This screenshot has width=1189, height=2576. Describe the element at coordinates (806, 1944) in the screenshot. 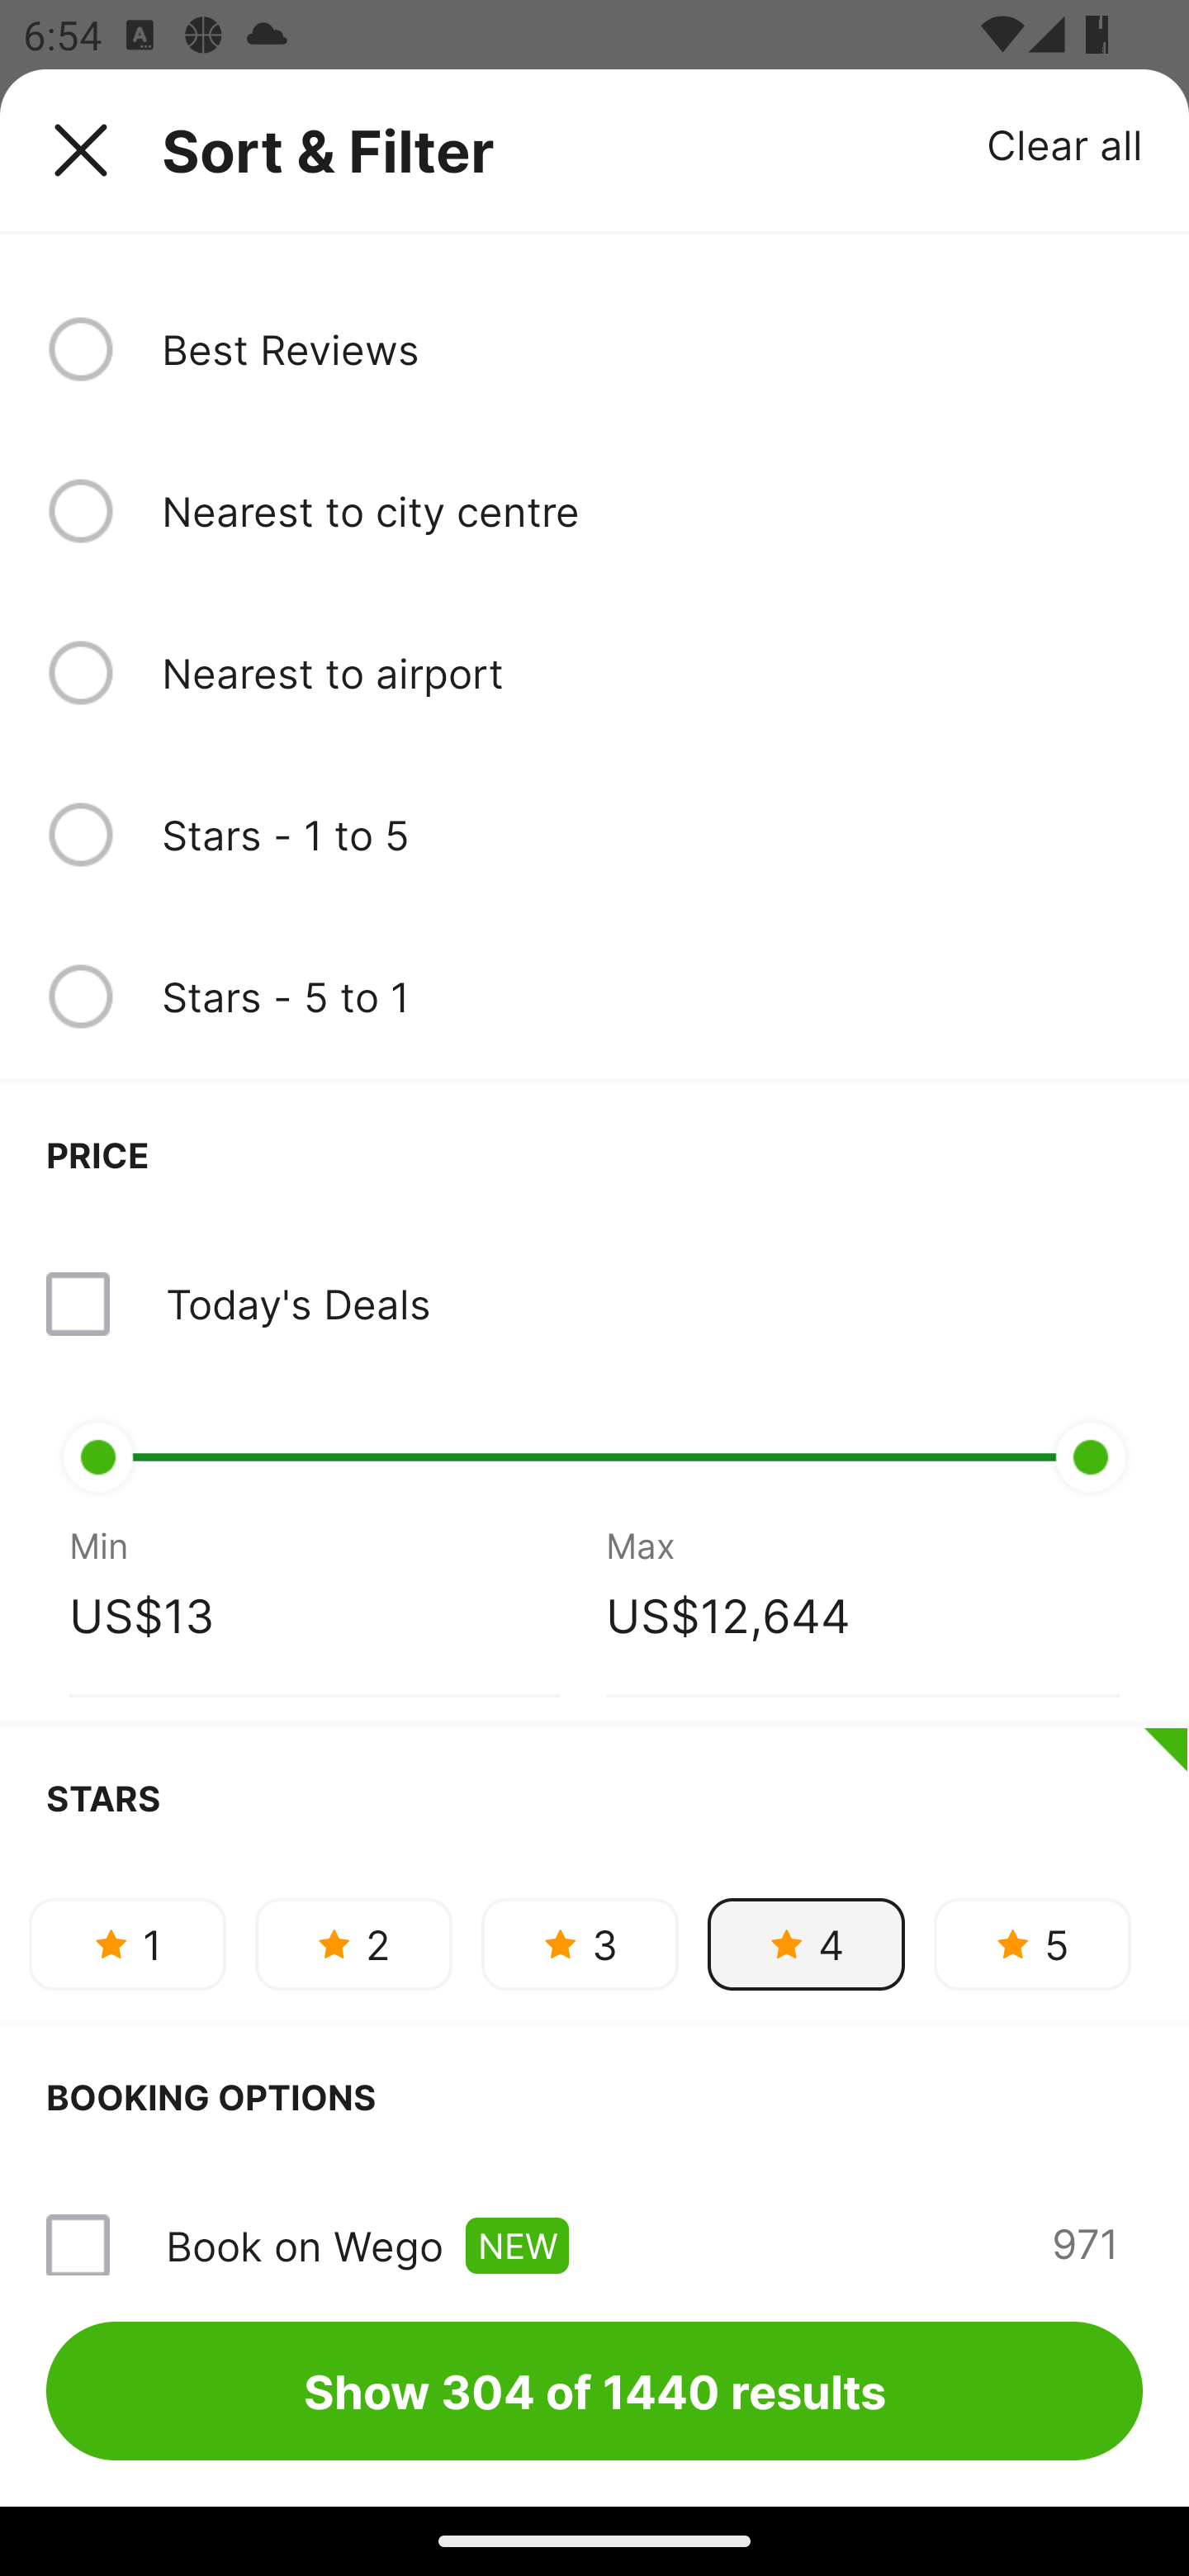

I see `4` at that location.